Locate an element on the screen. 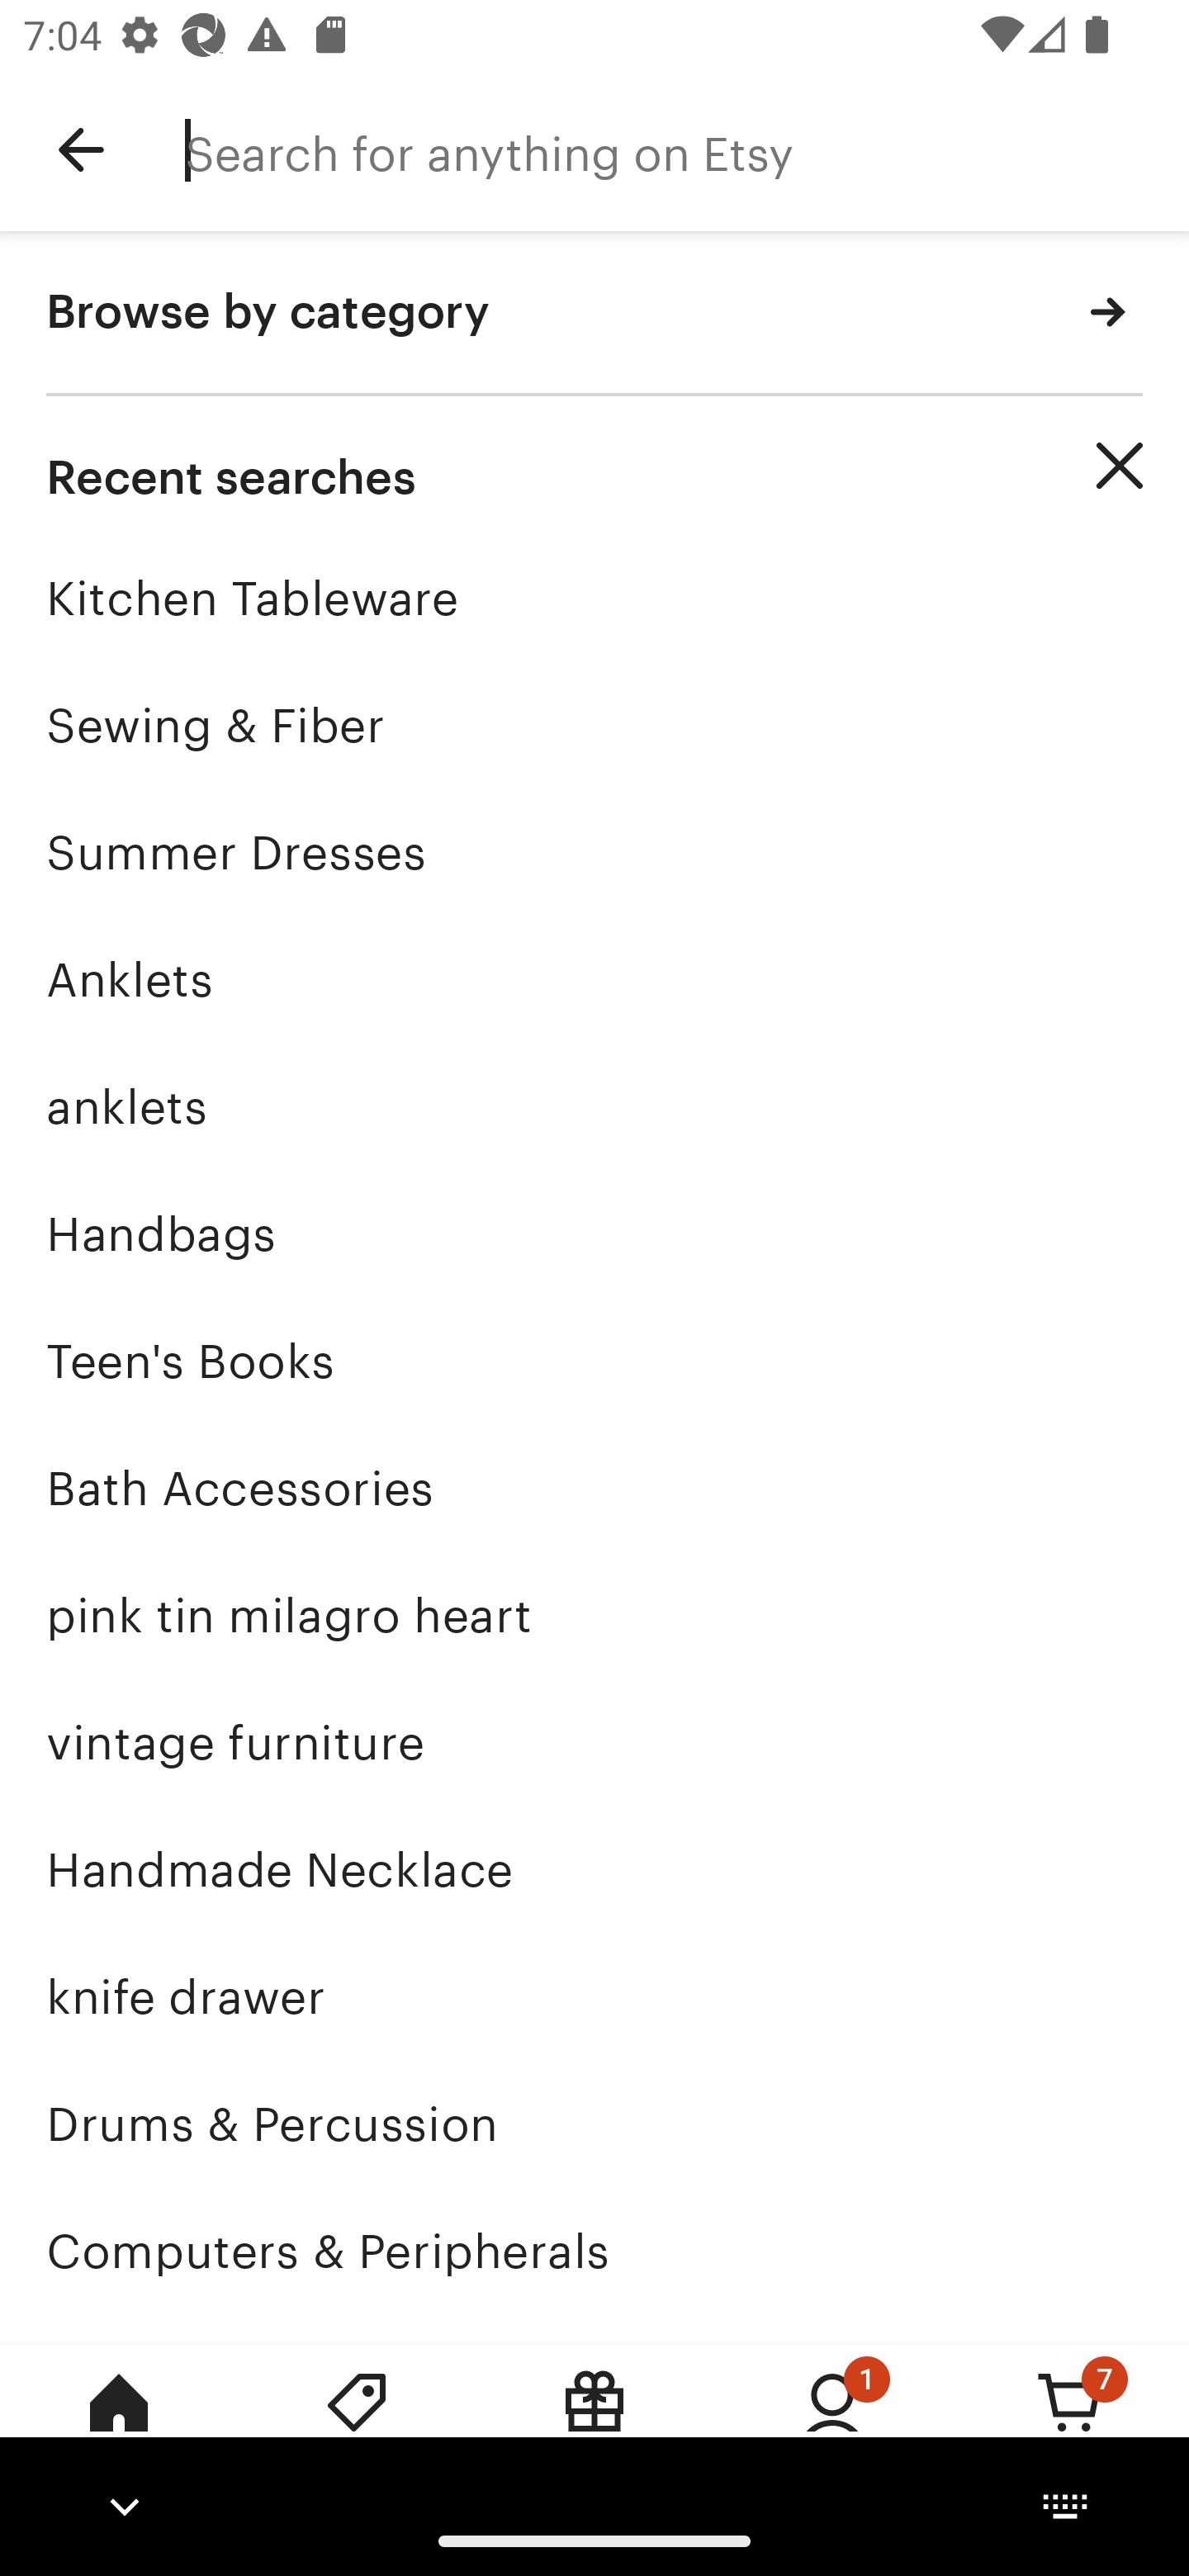 The width and height of the screenshot is (1189, 2576). Summer Dresses is located at coordinates (594, 852).